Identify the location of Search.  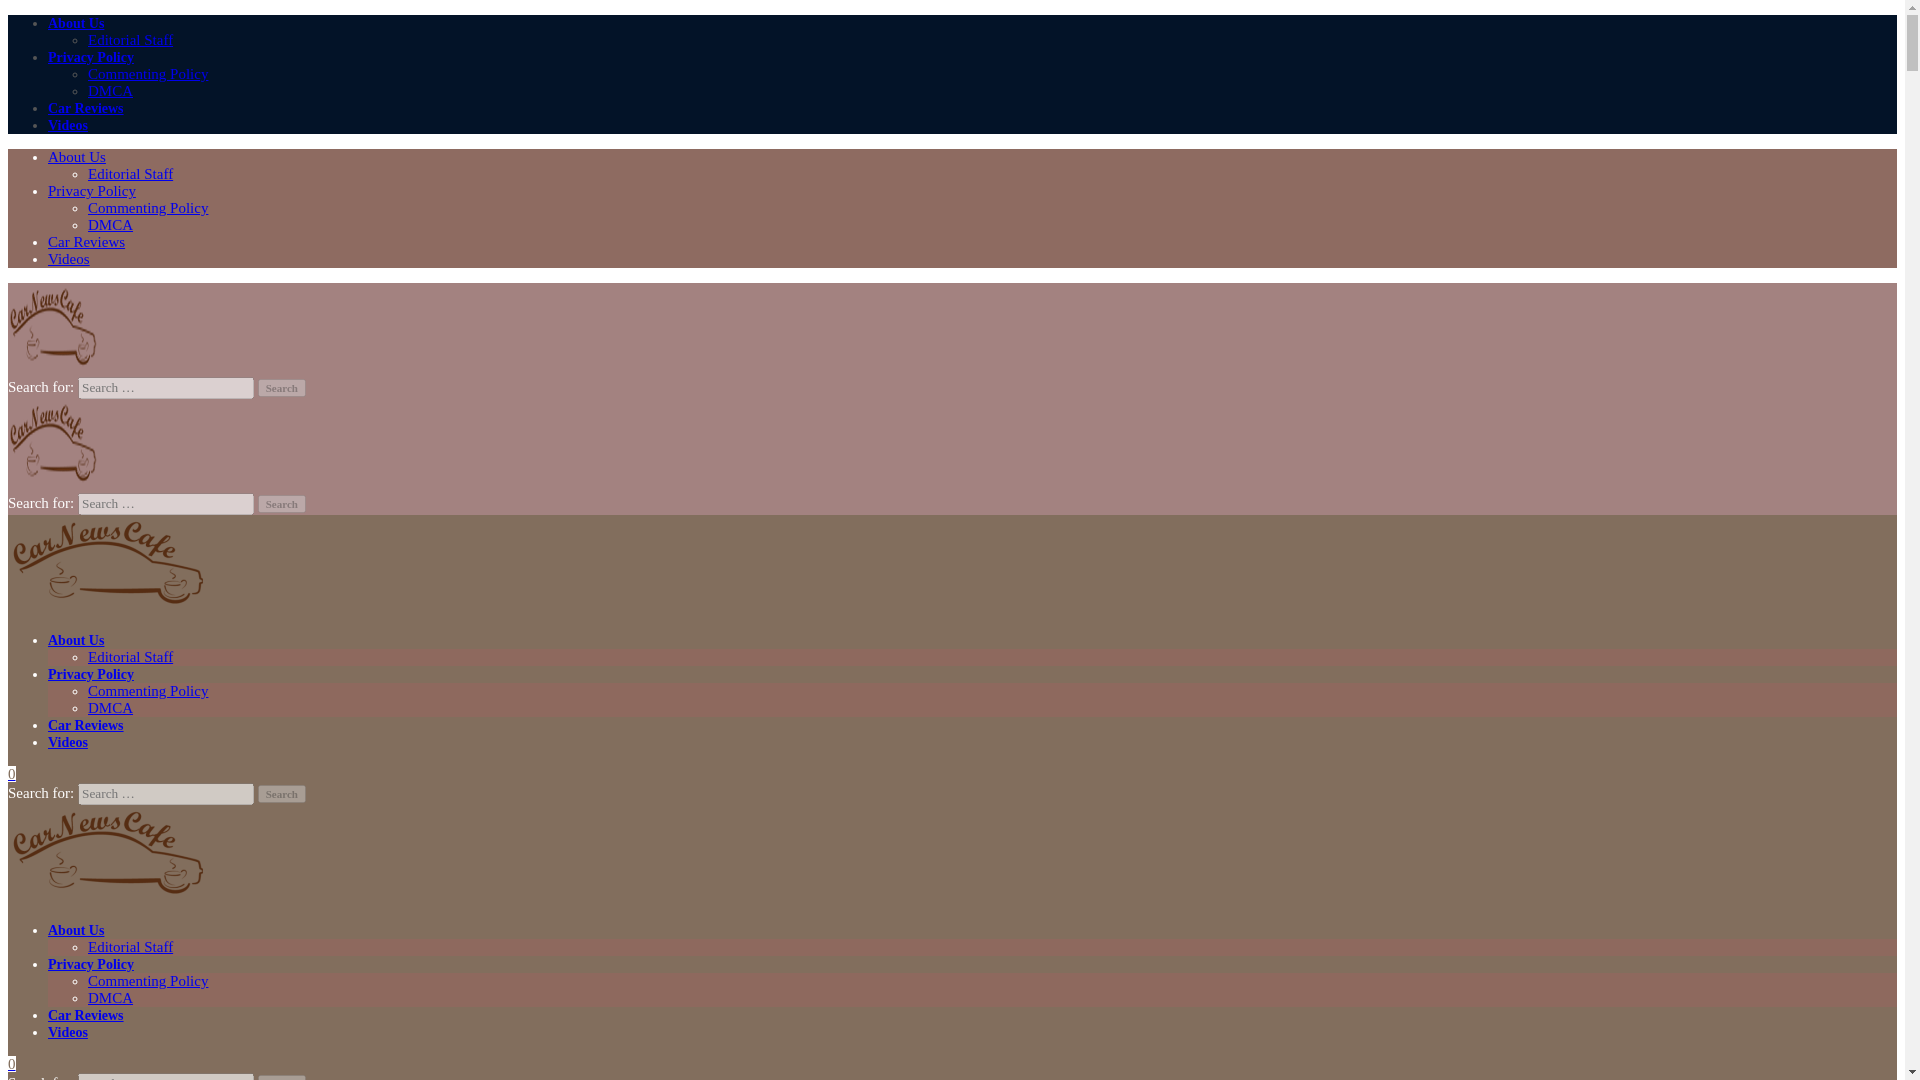
(281, 388).